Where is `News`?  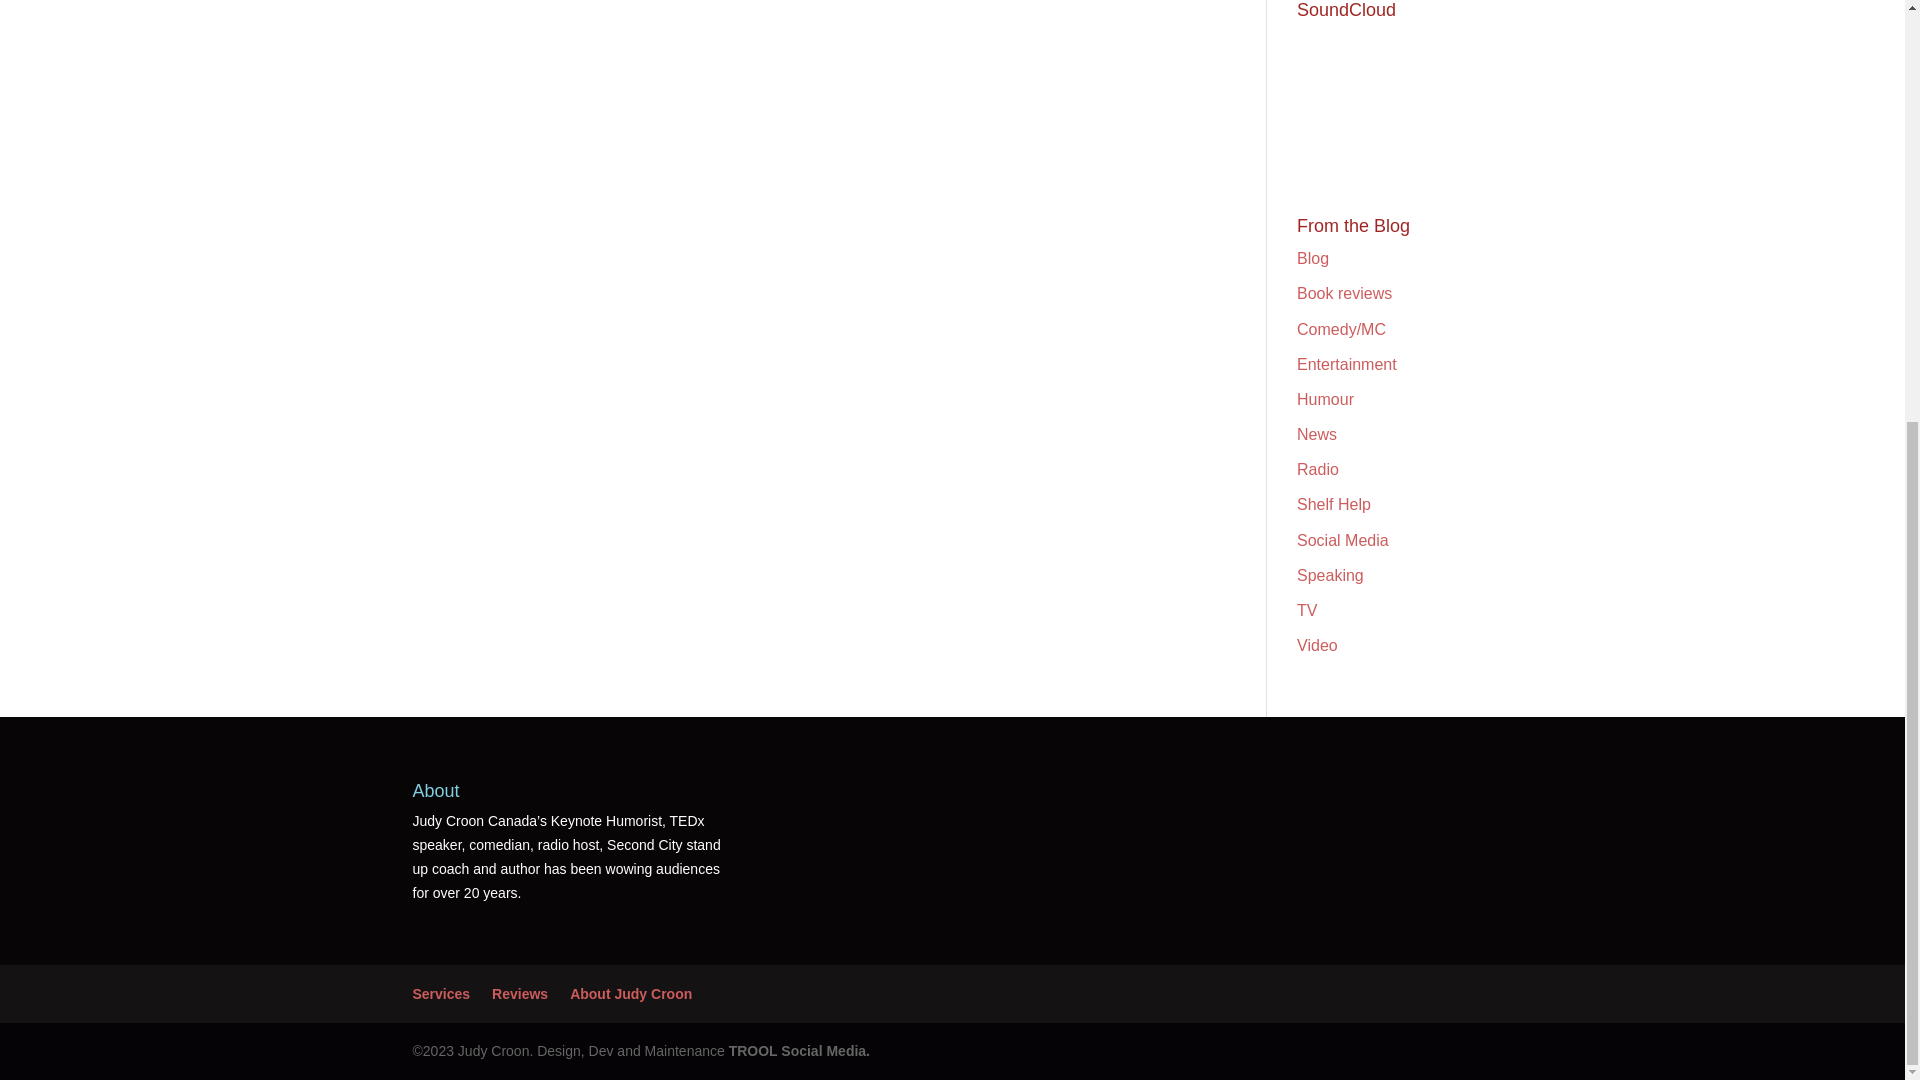 News is located at coordinates (1316, 434).